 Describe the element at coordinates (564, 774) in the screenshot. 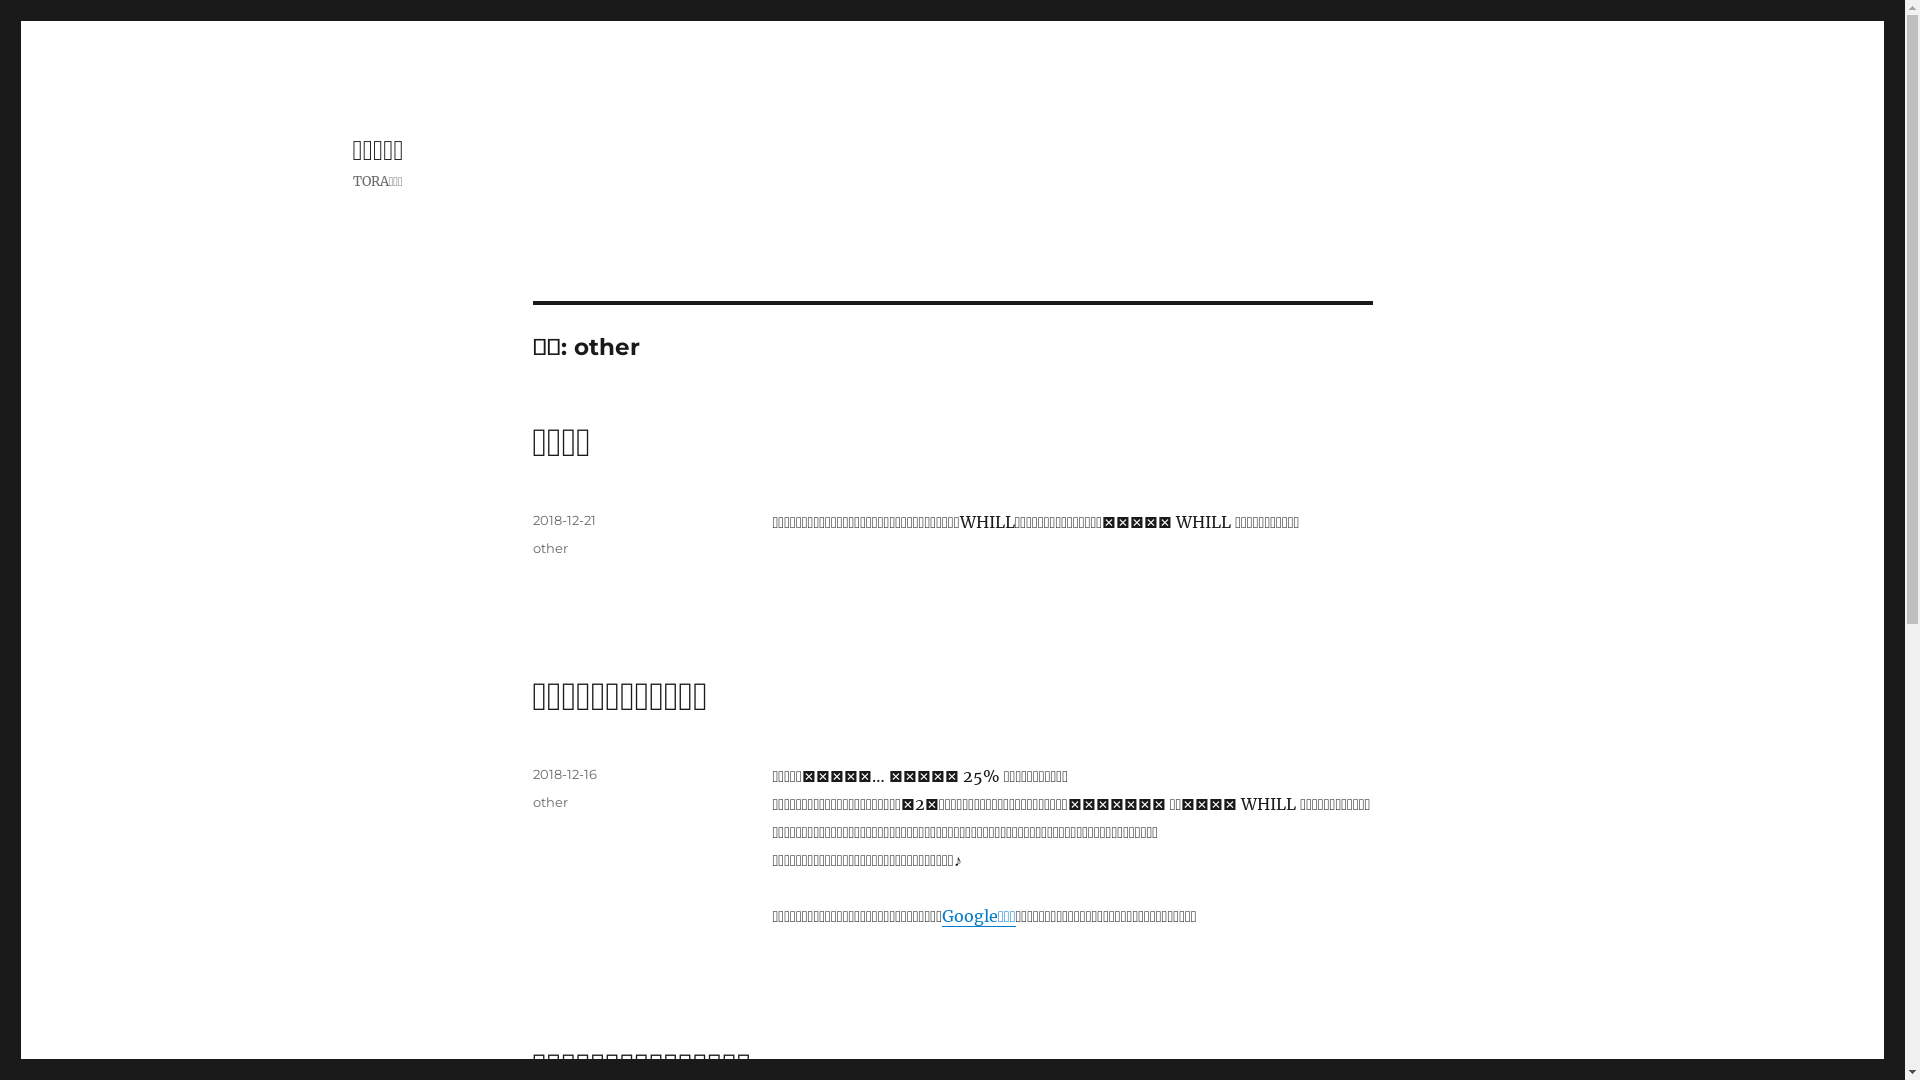

I see `2018-12-16` at that location.